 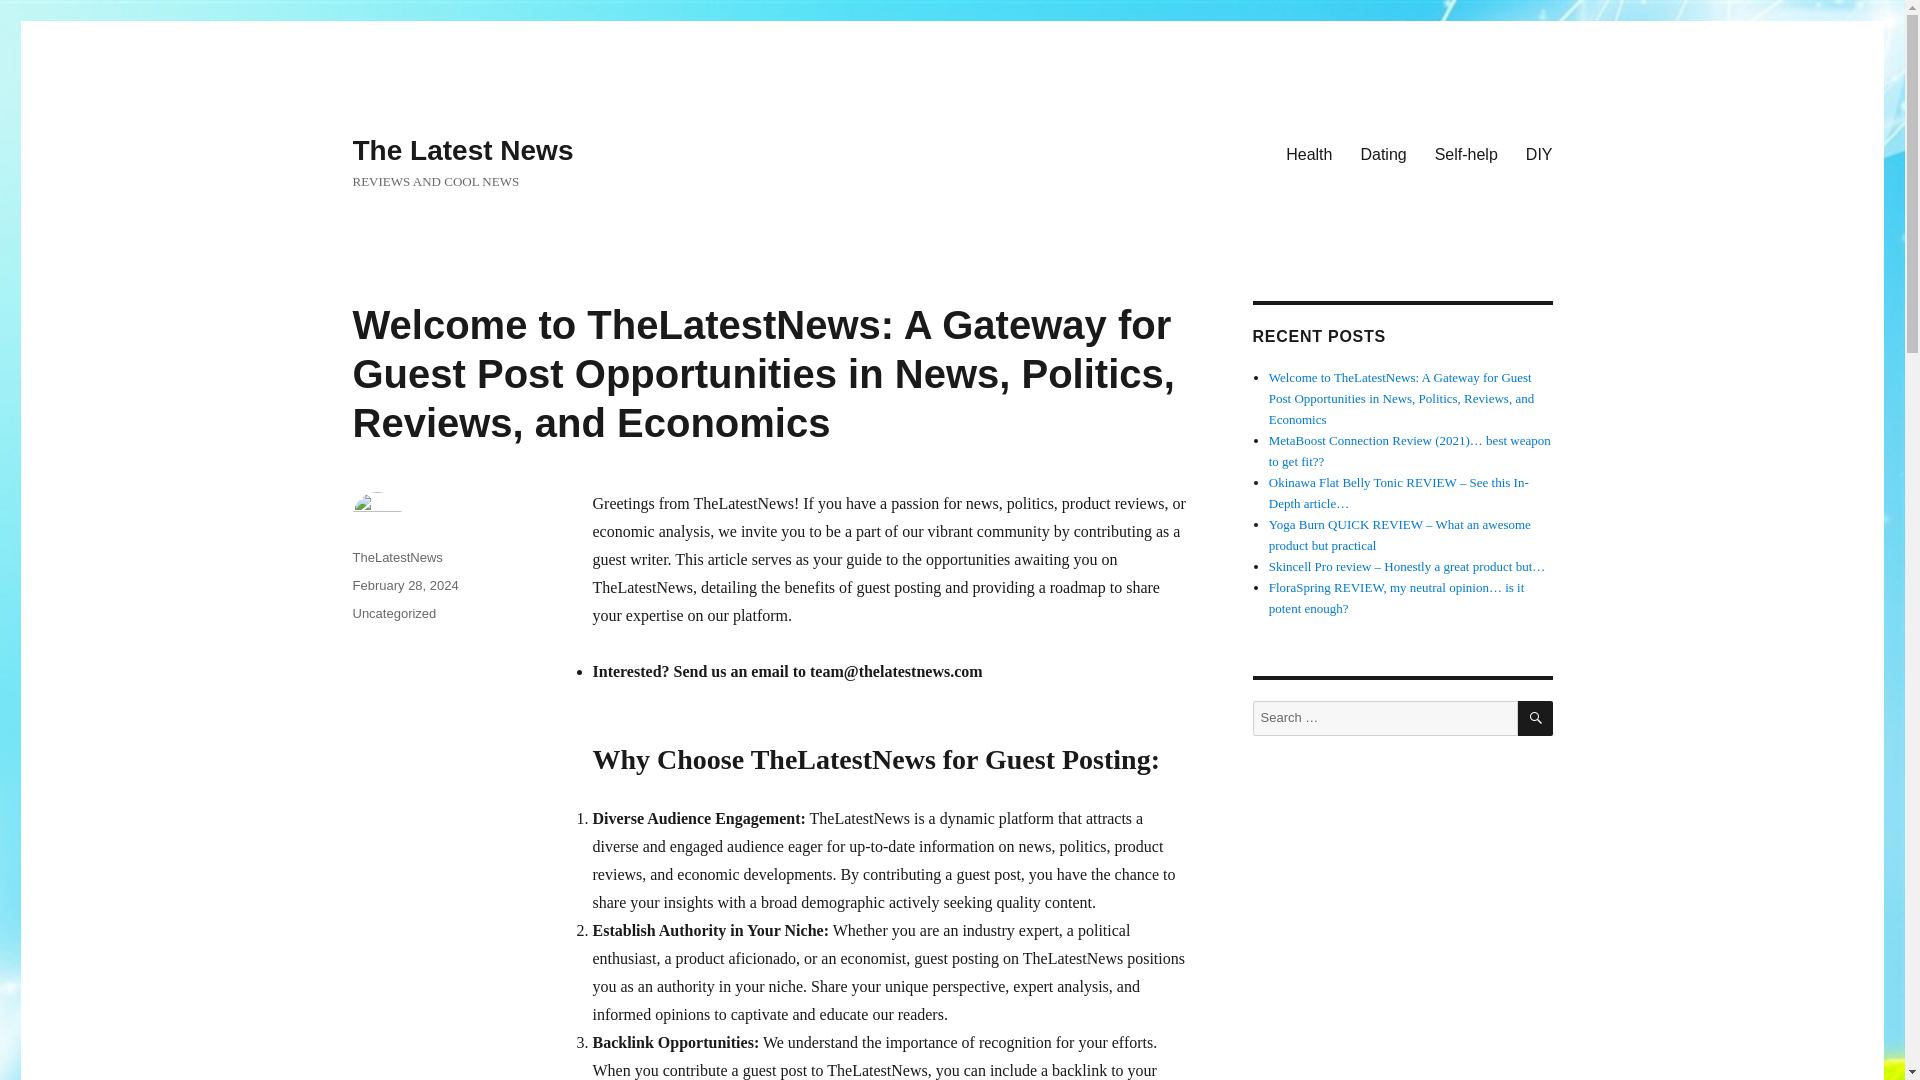 I want to click on TheLatestNews, so click(x=396, y=556).